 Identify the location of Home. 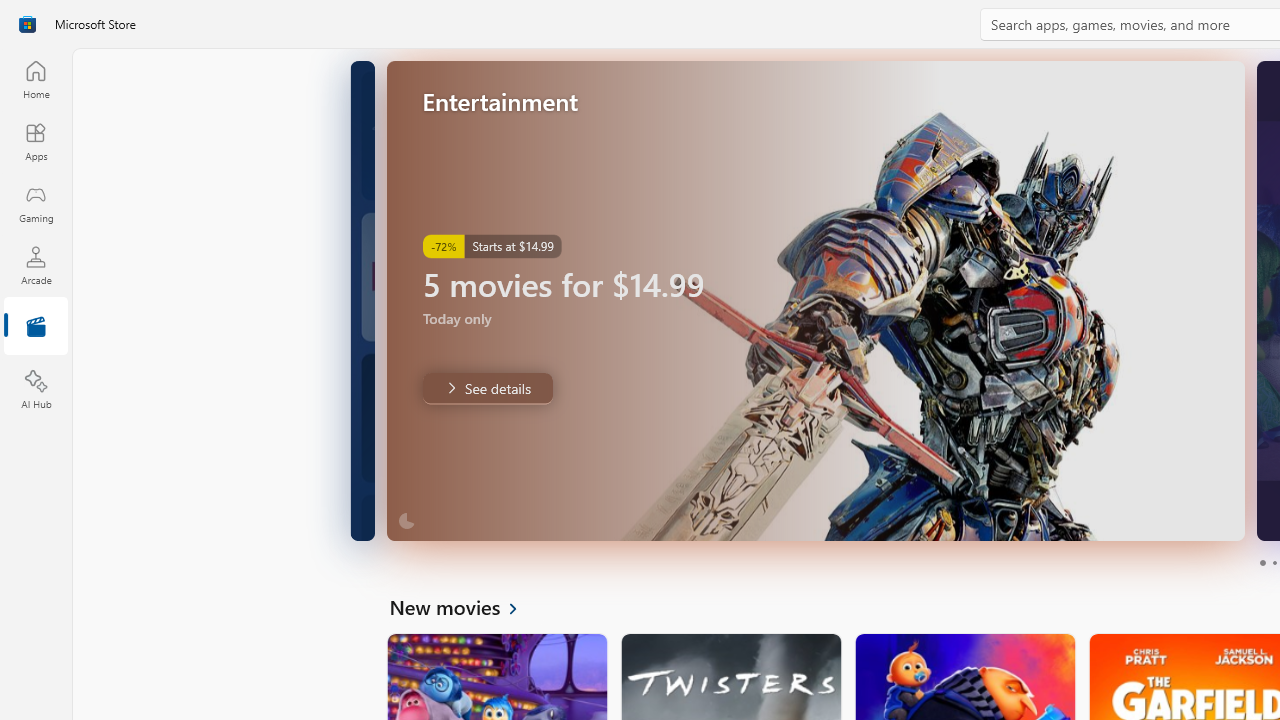
(36, 79).